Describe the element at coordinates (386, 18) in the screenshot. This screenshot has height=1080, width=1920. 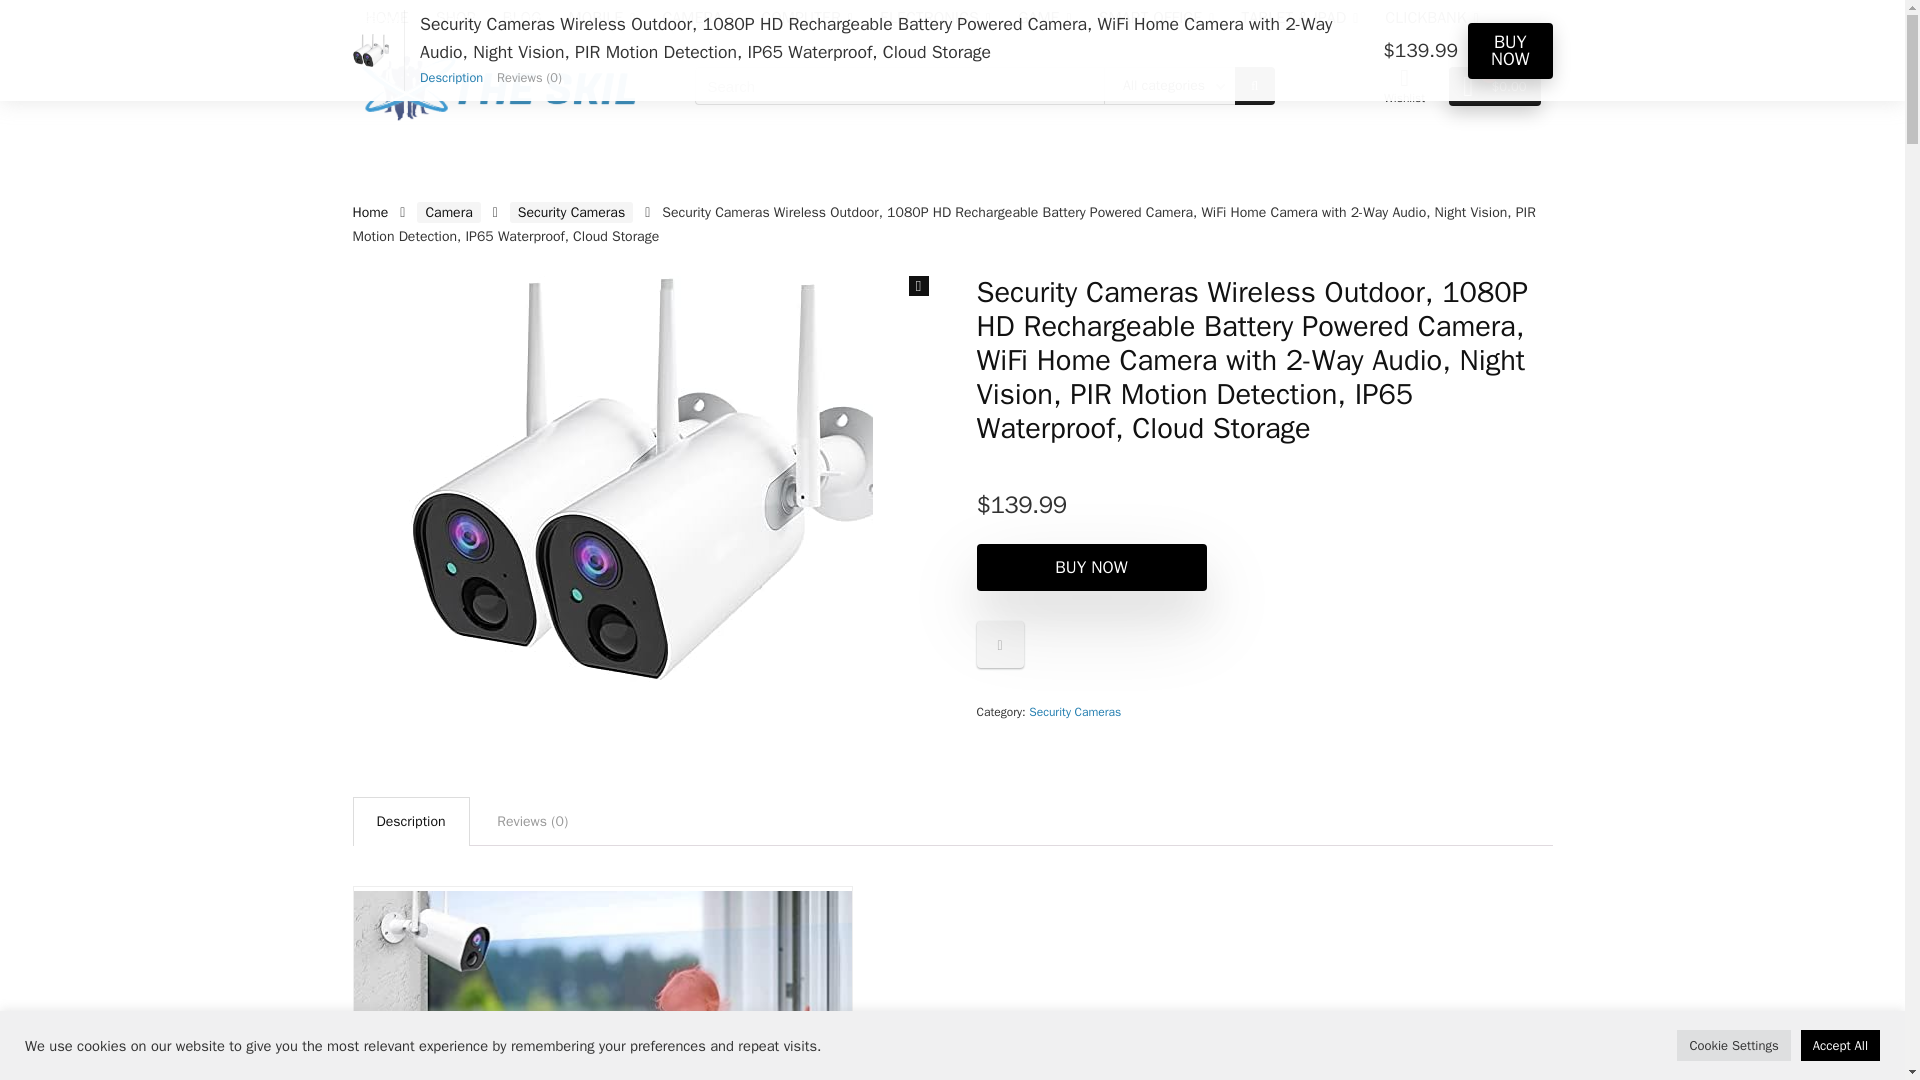
I see `HOME` at that location.